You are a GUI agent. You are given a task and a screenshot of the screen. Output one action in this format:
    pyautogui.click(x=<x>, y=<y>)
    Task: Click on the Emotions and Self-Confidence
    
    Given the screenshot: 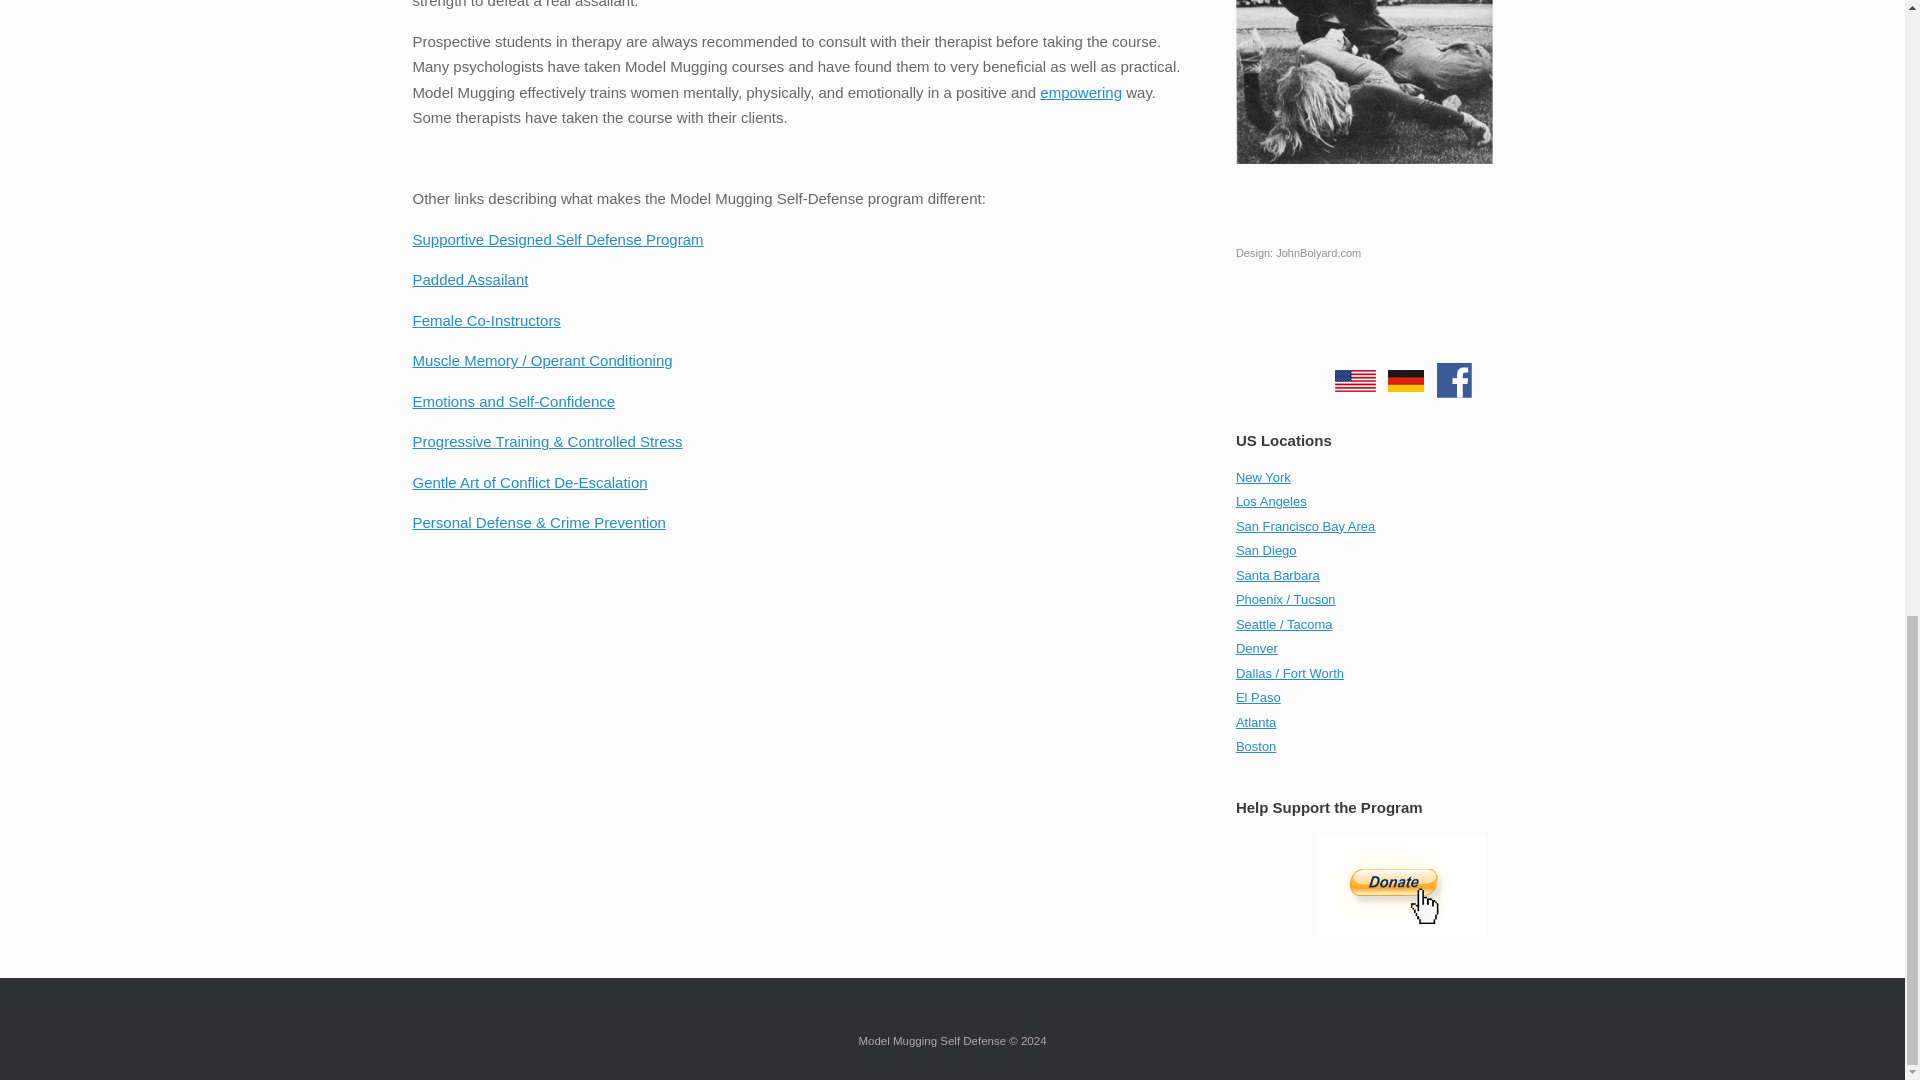 What is the action you would take?
    pyautogui.click(x=513, y=402)
    